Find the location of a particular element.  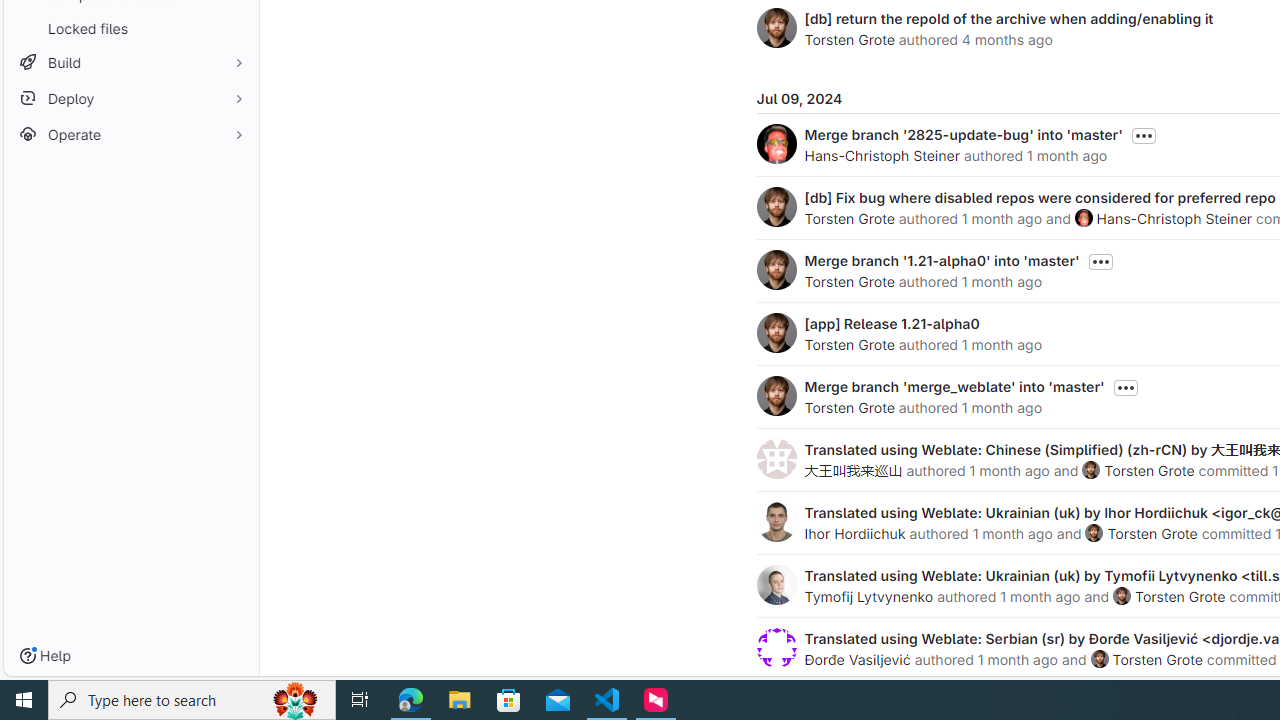

Hans-Christoph Steiner is located at coordinates (1174, 218).